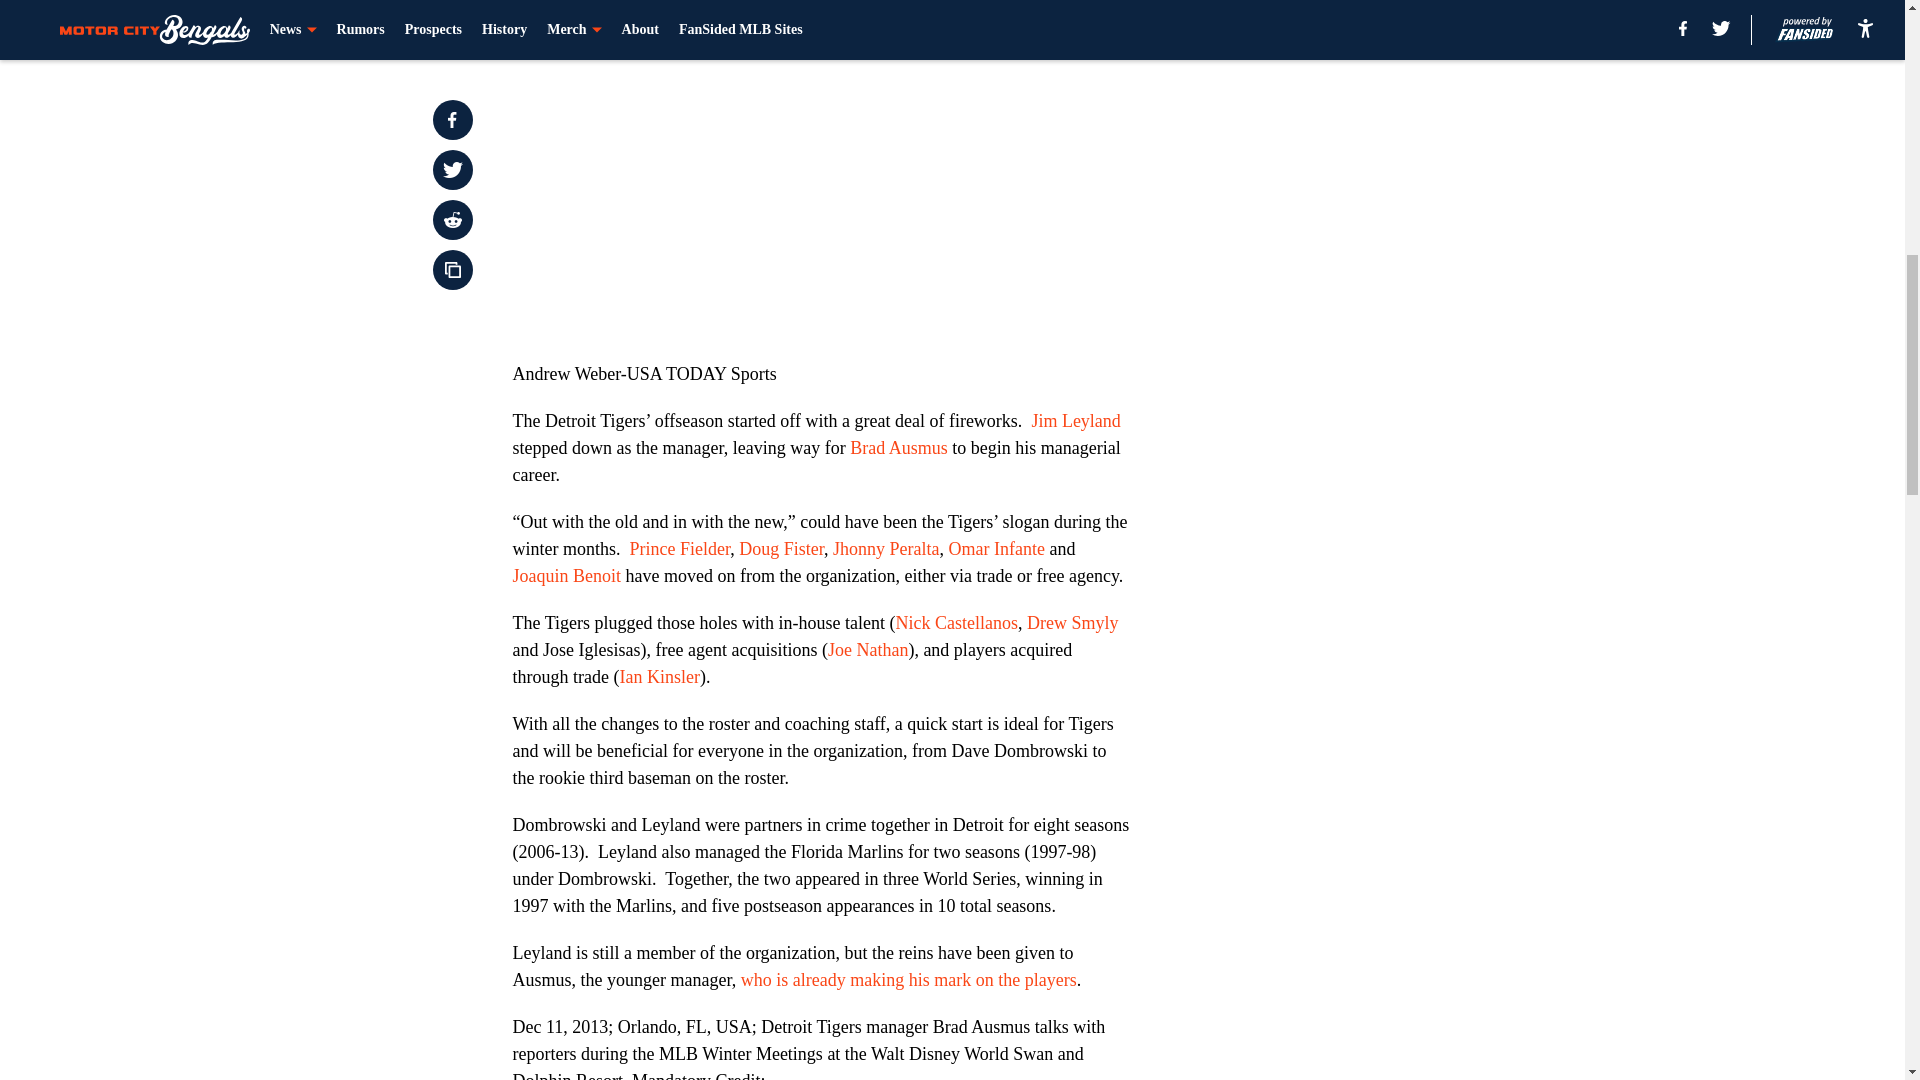  Describe the element at coordinates (1075, 420) in the screenshot. I see `Jim Leyland` at that location.